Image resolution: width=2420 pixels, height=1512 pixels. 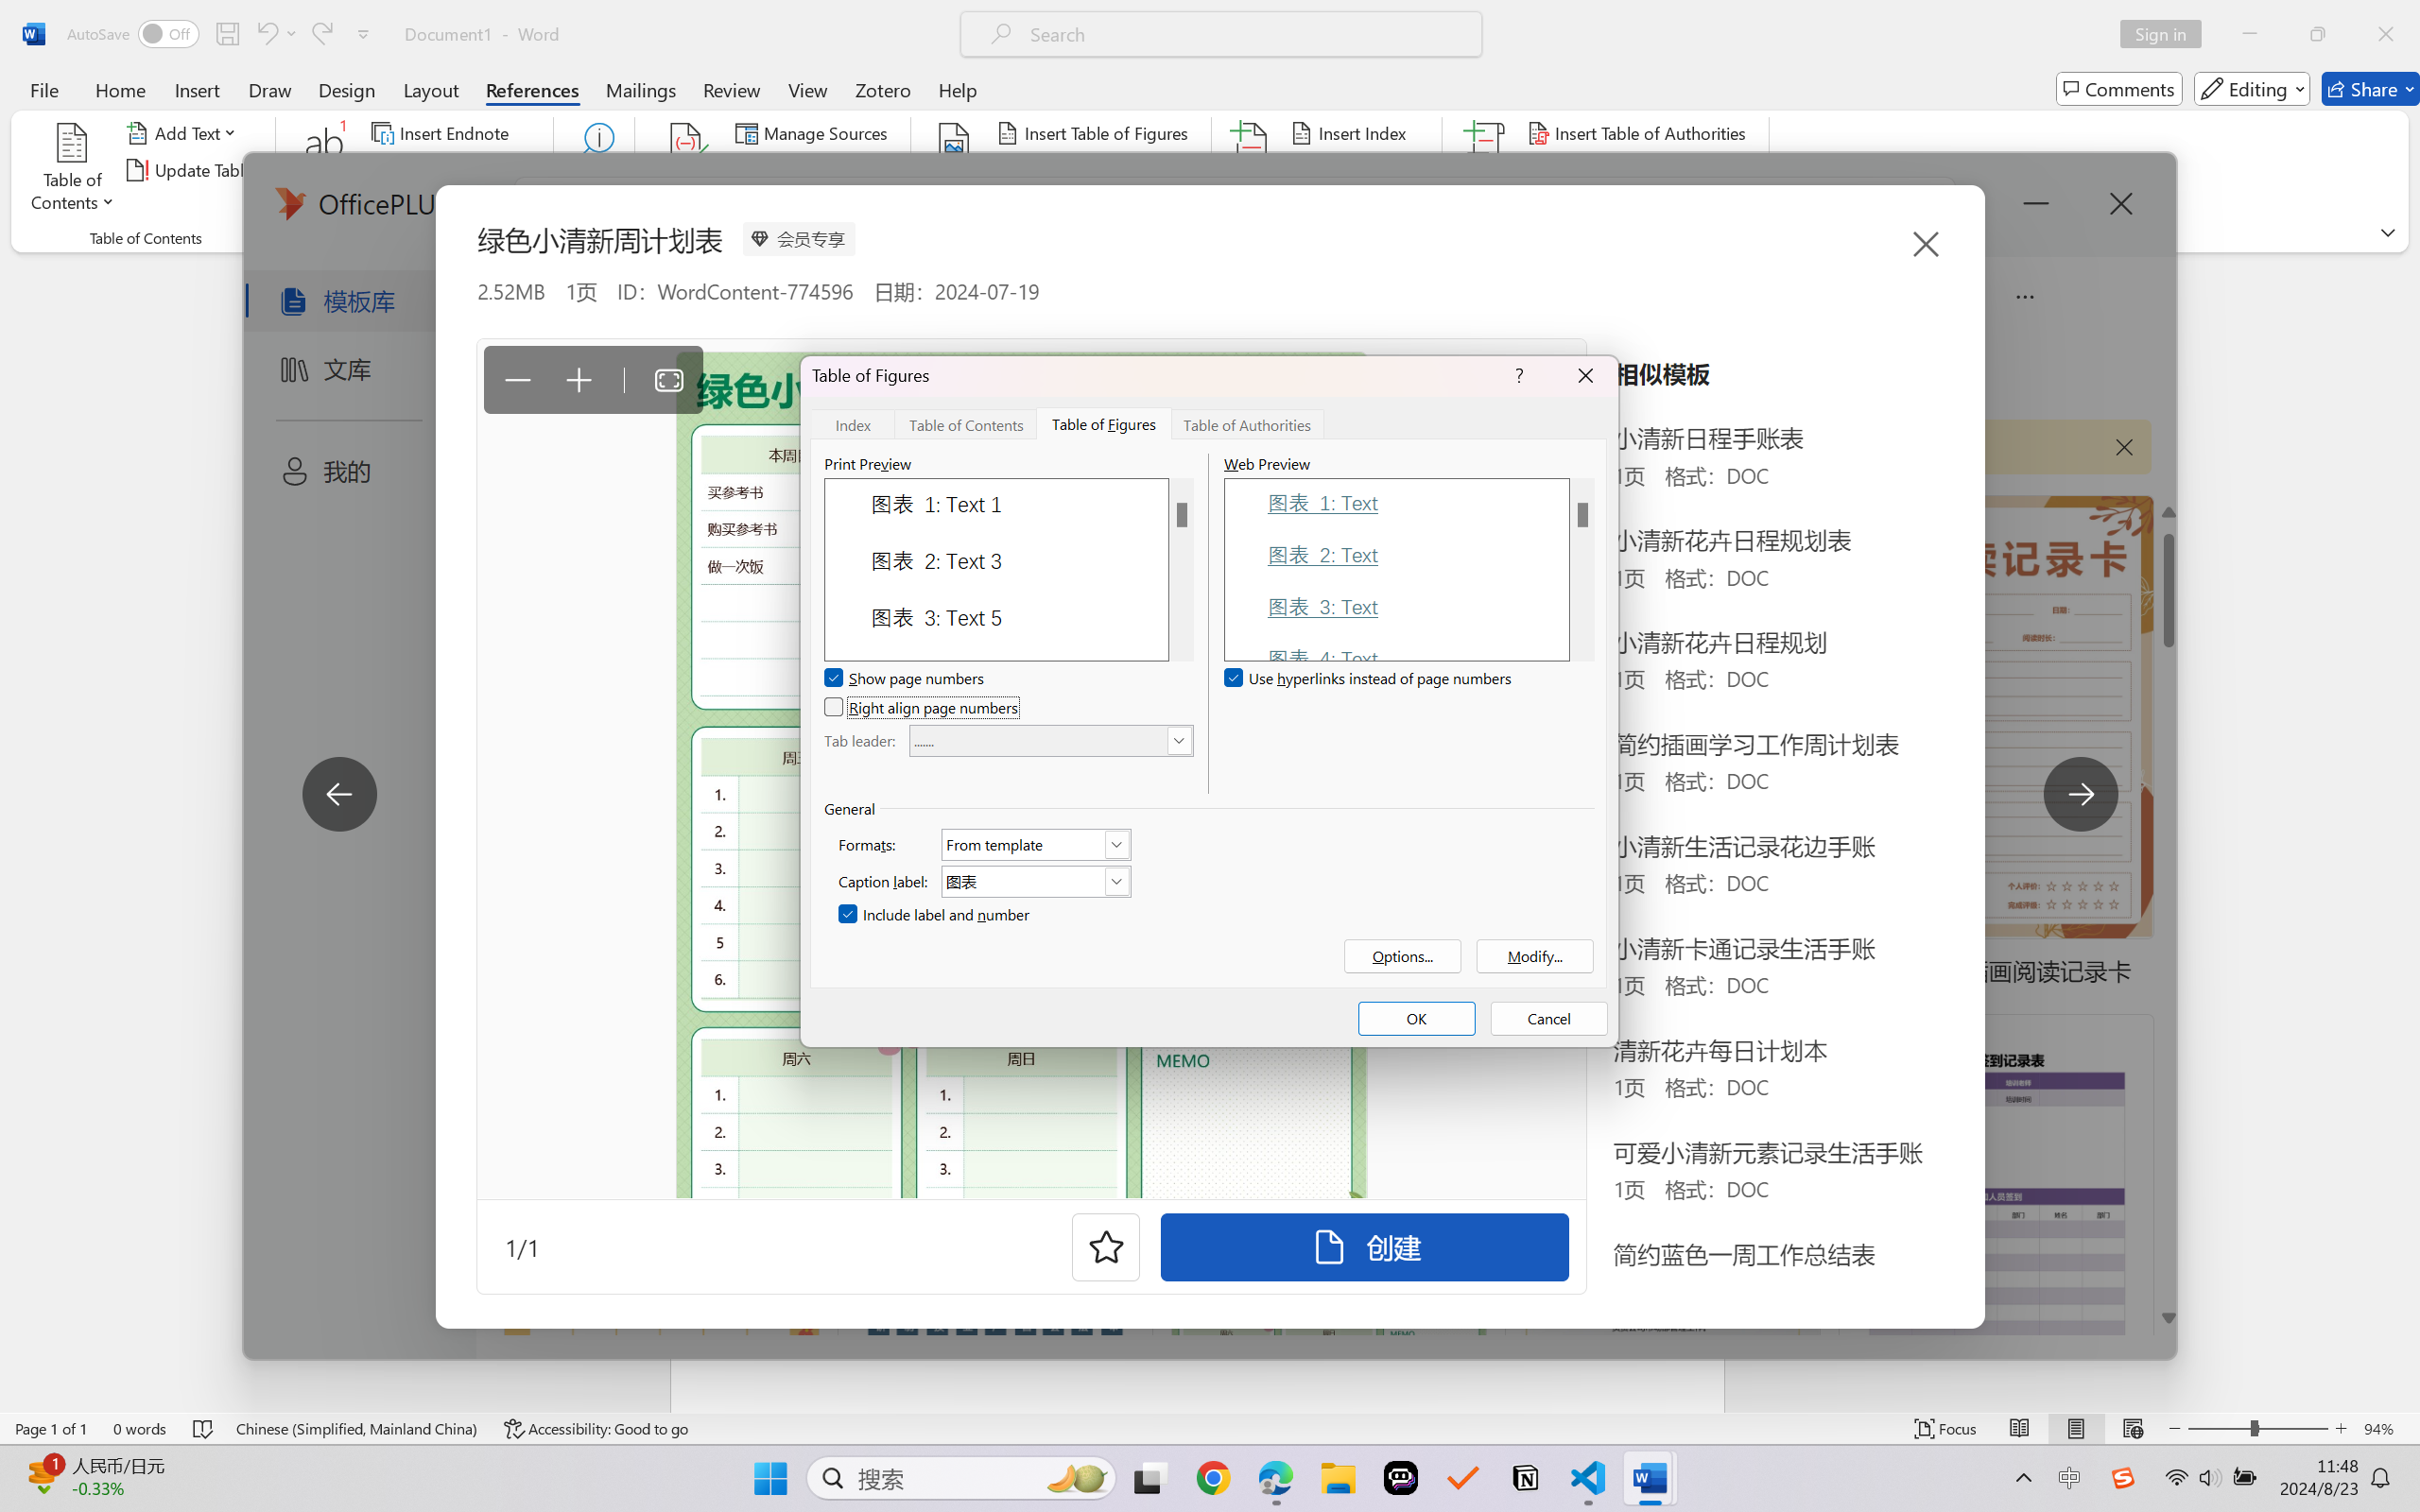 What do you see at coordinates (686, 170) in the screenshot?
I see `Insert Citation` at bounding box center [686, 170].